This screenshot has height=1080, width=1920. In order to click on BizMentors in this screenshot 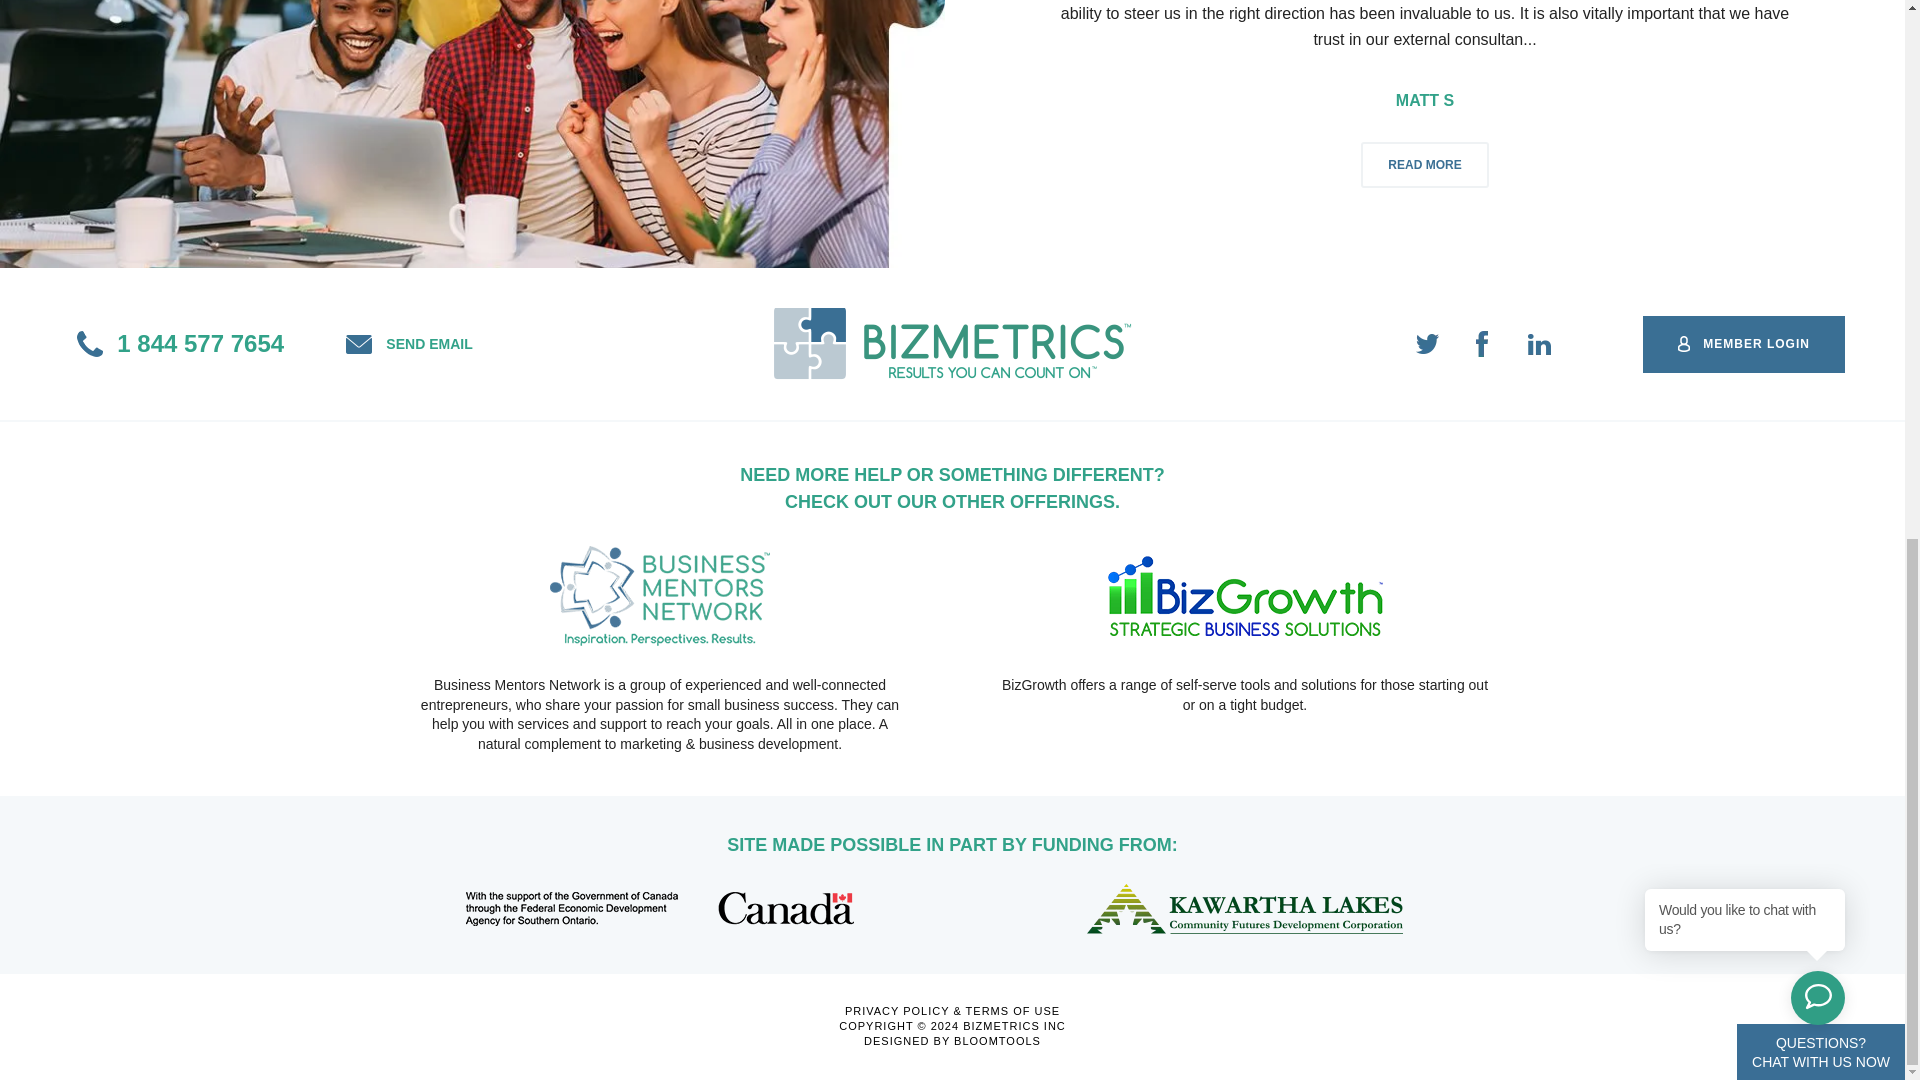, I will do `click(659, 594)`.